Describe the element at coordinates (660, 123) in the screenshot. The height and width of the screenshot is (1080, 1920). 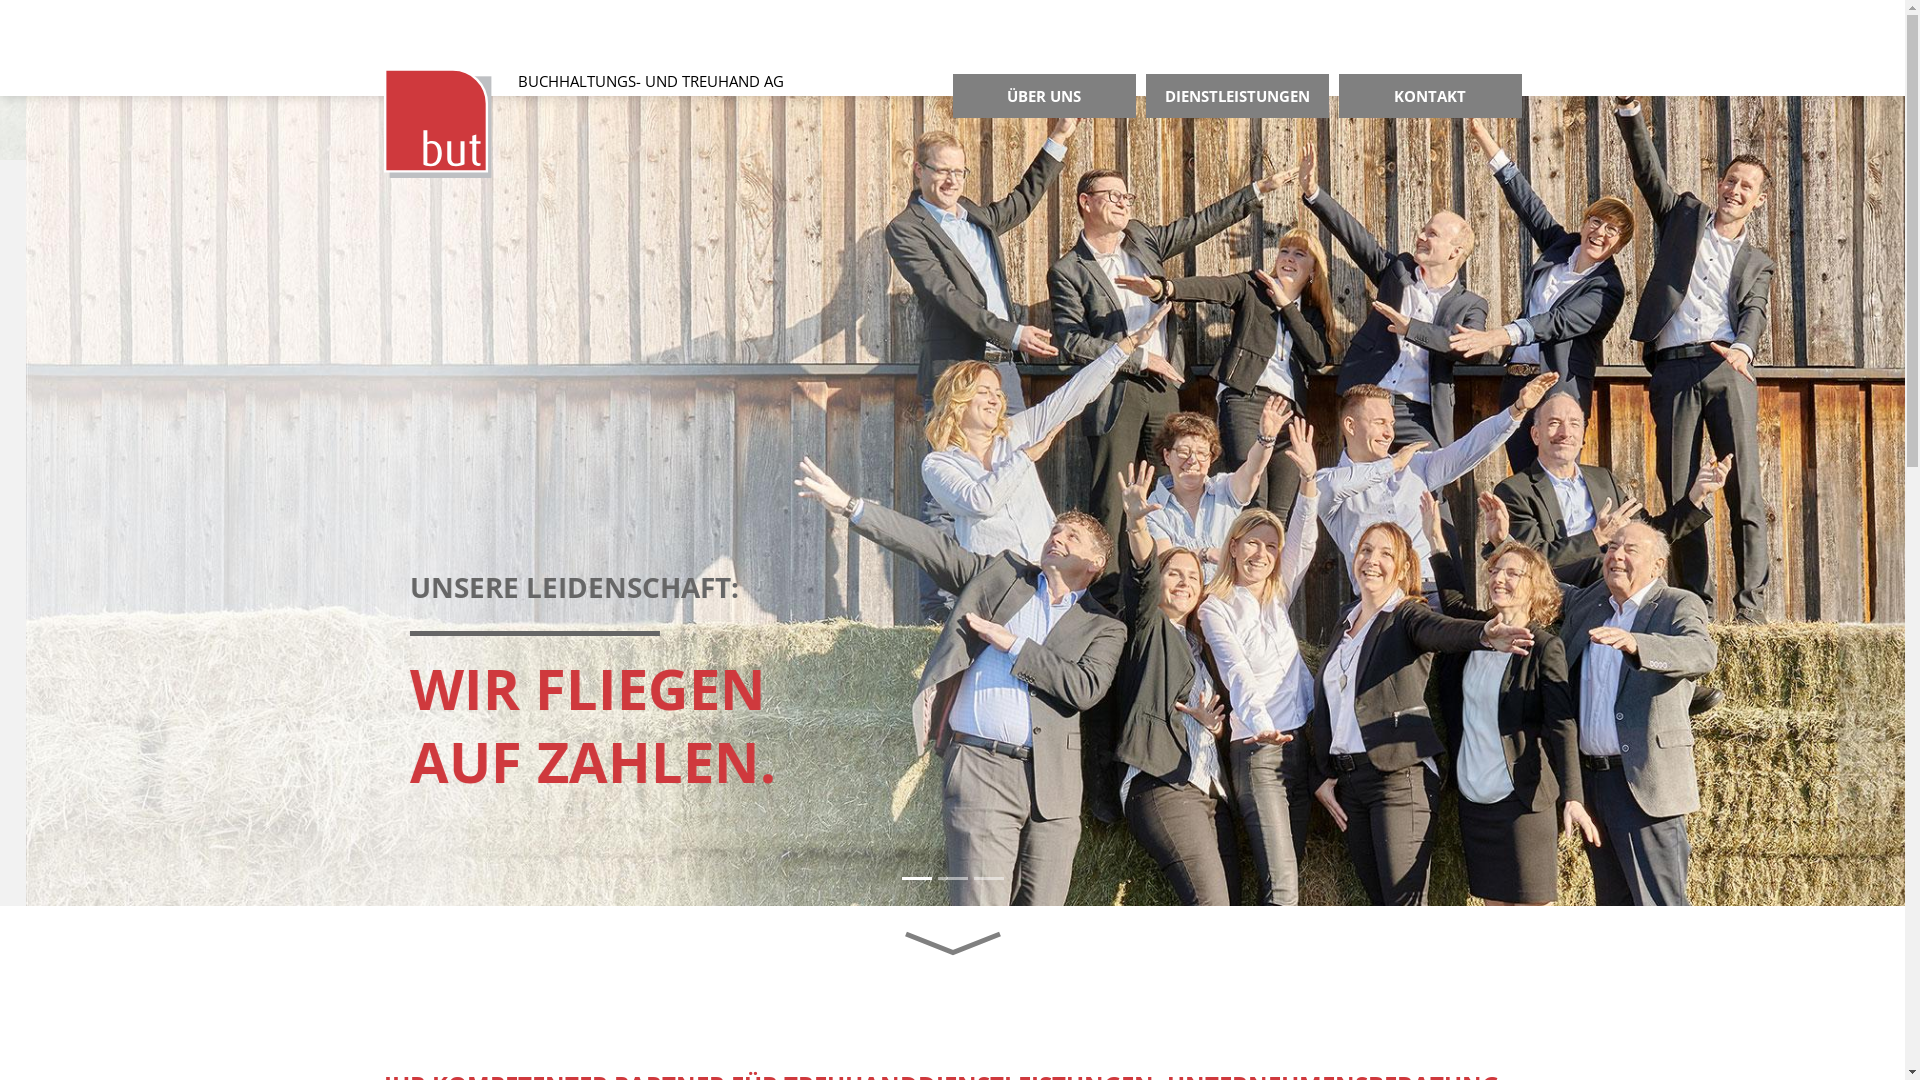
I see `BUCHHALTUNGS- UND TREUHAND AG` at that location.